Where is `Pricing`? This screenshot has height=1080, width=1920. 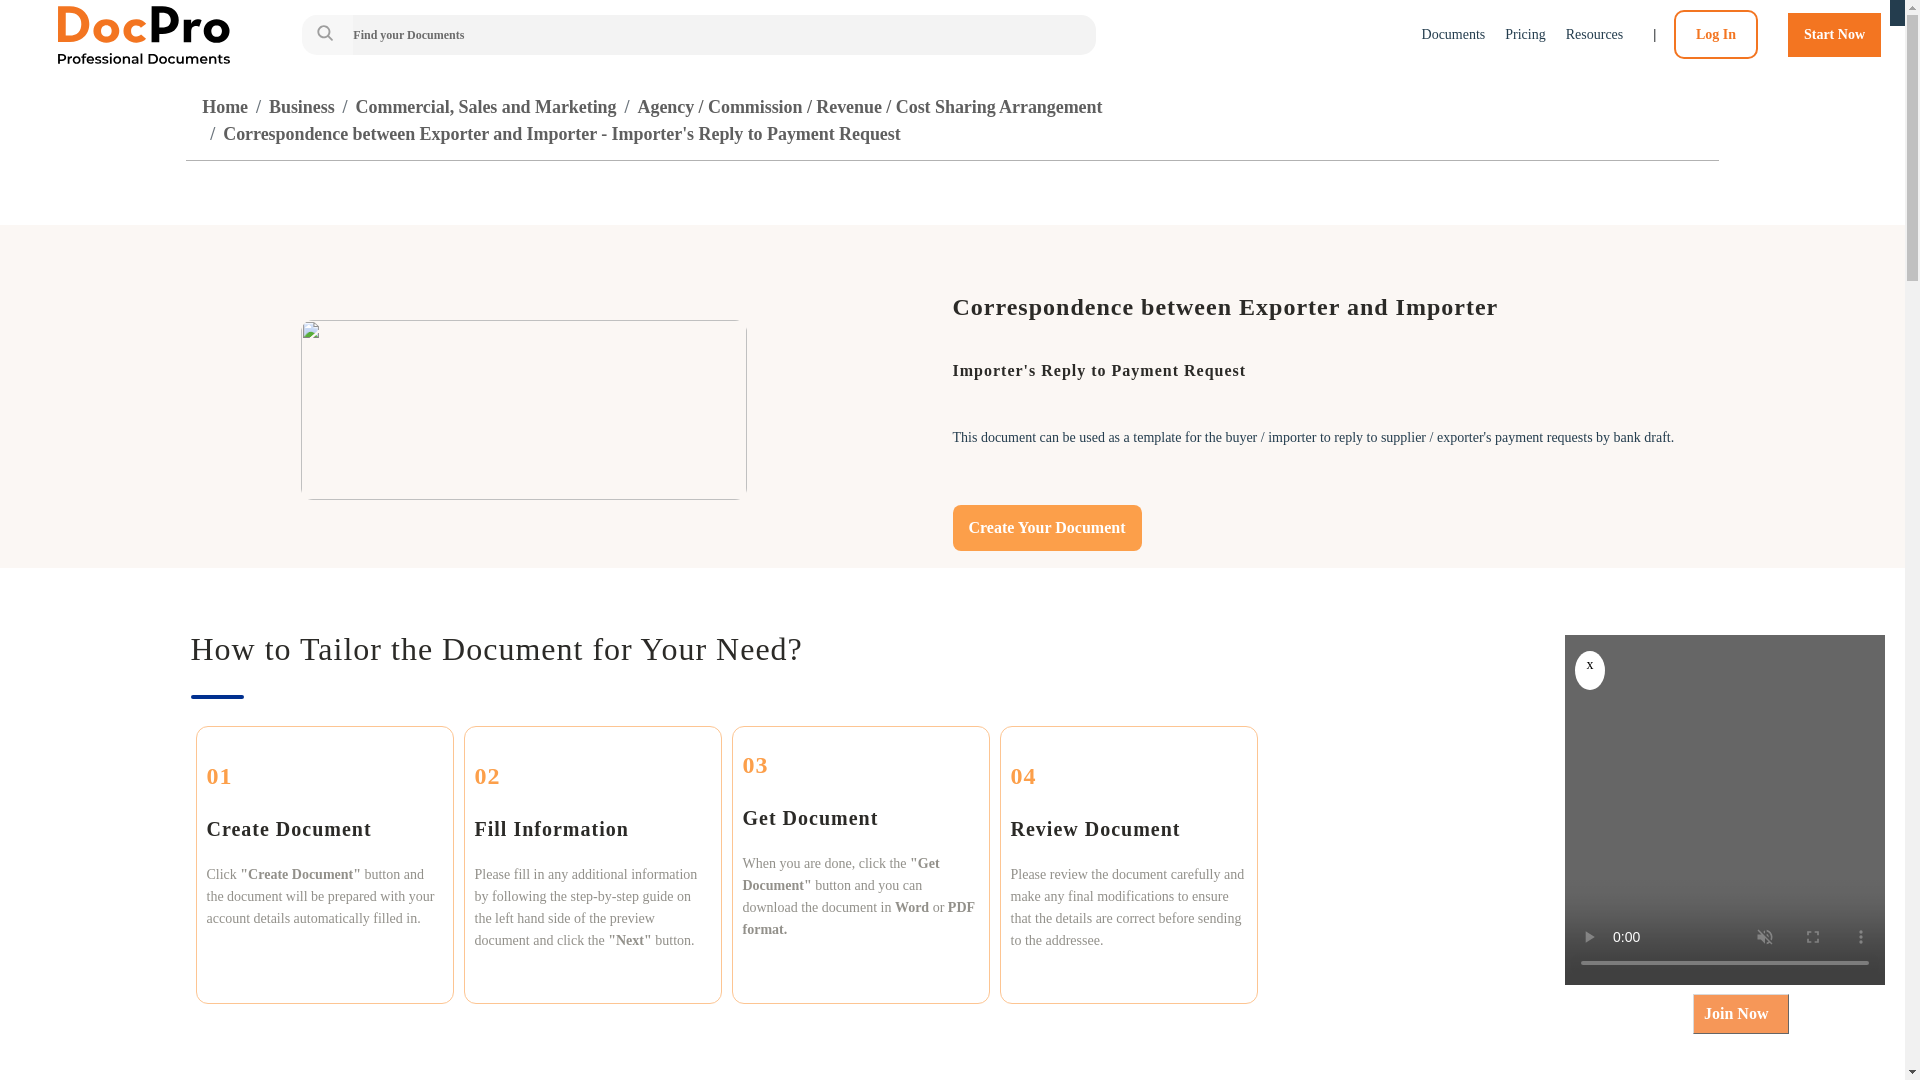
Pricing is located at coordinates (1525, 34).